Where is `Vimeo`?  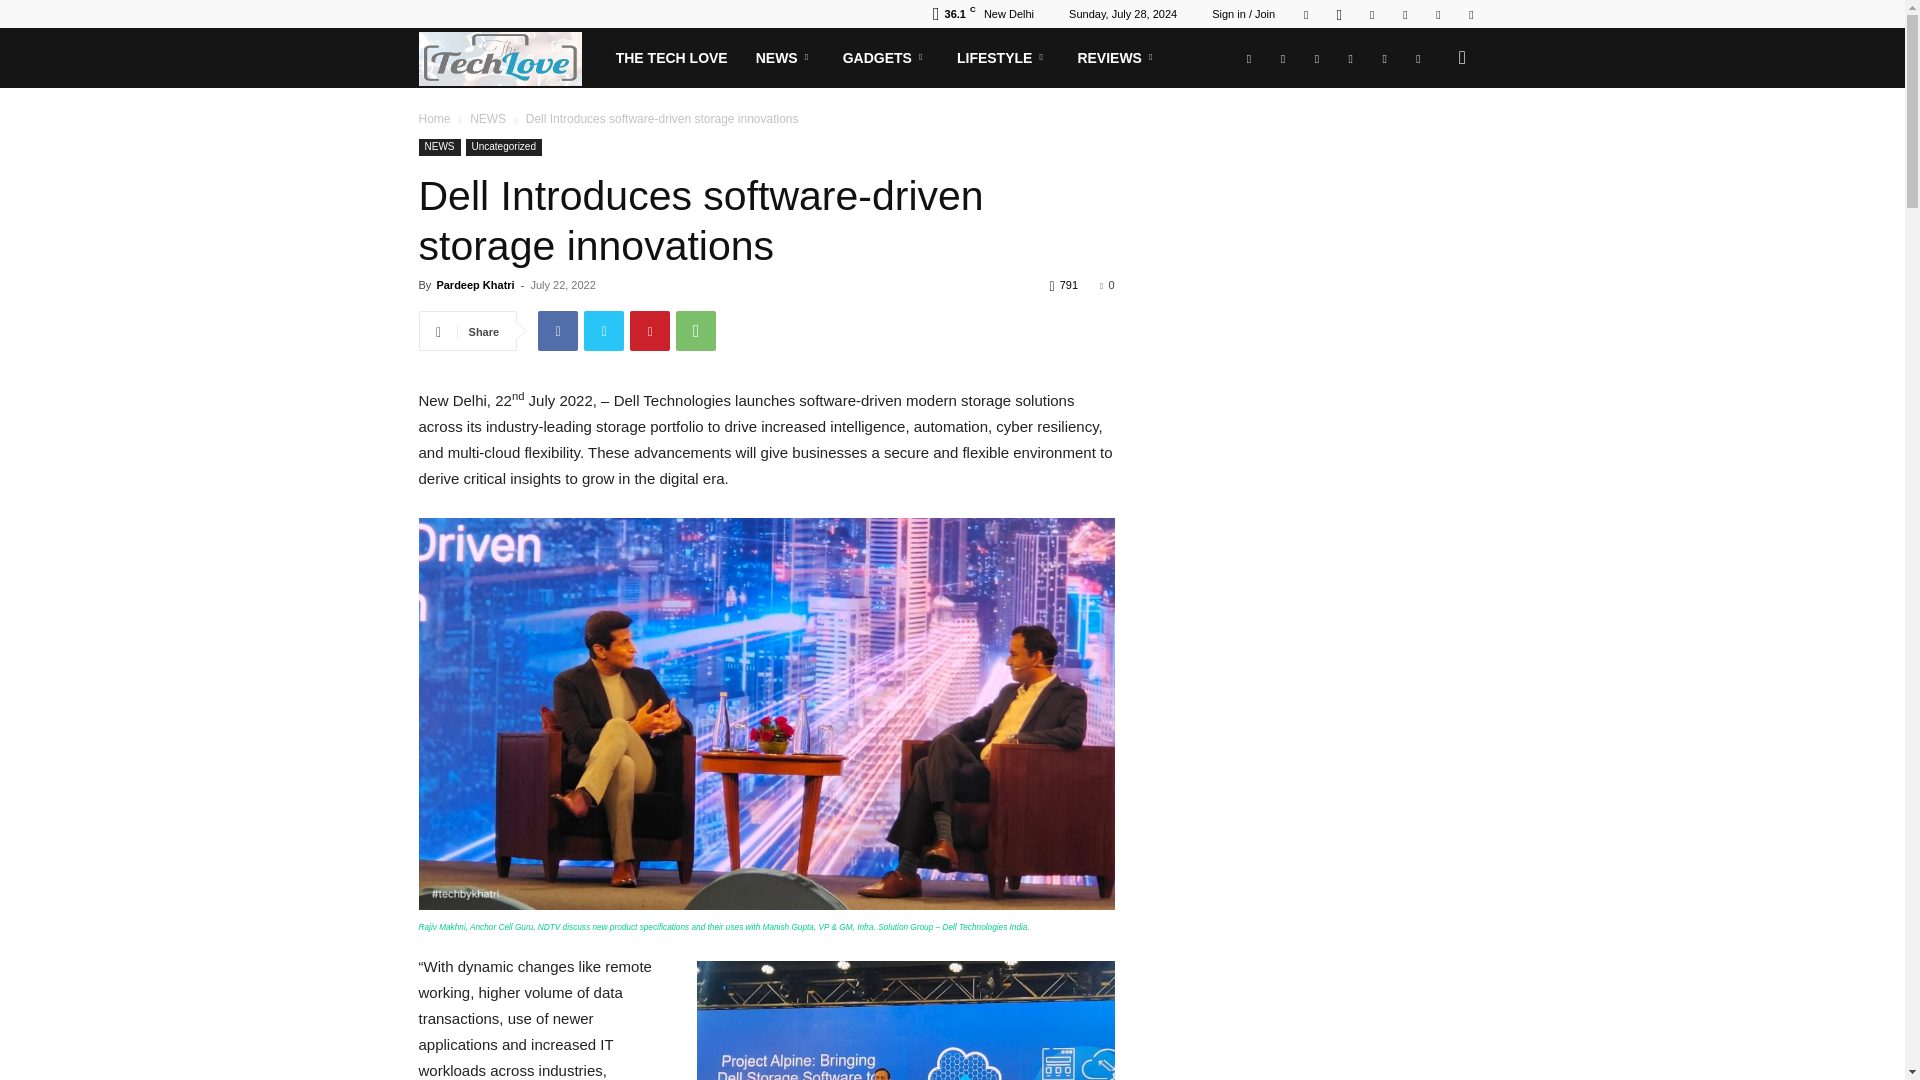 Vimeo is located at coordinates (1405, 14).